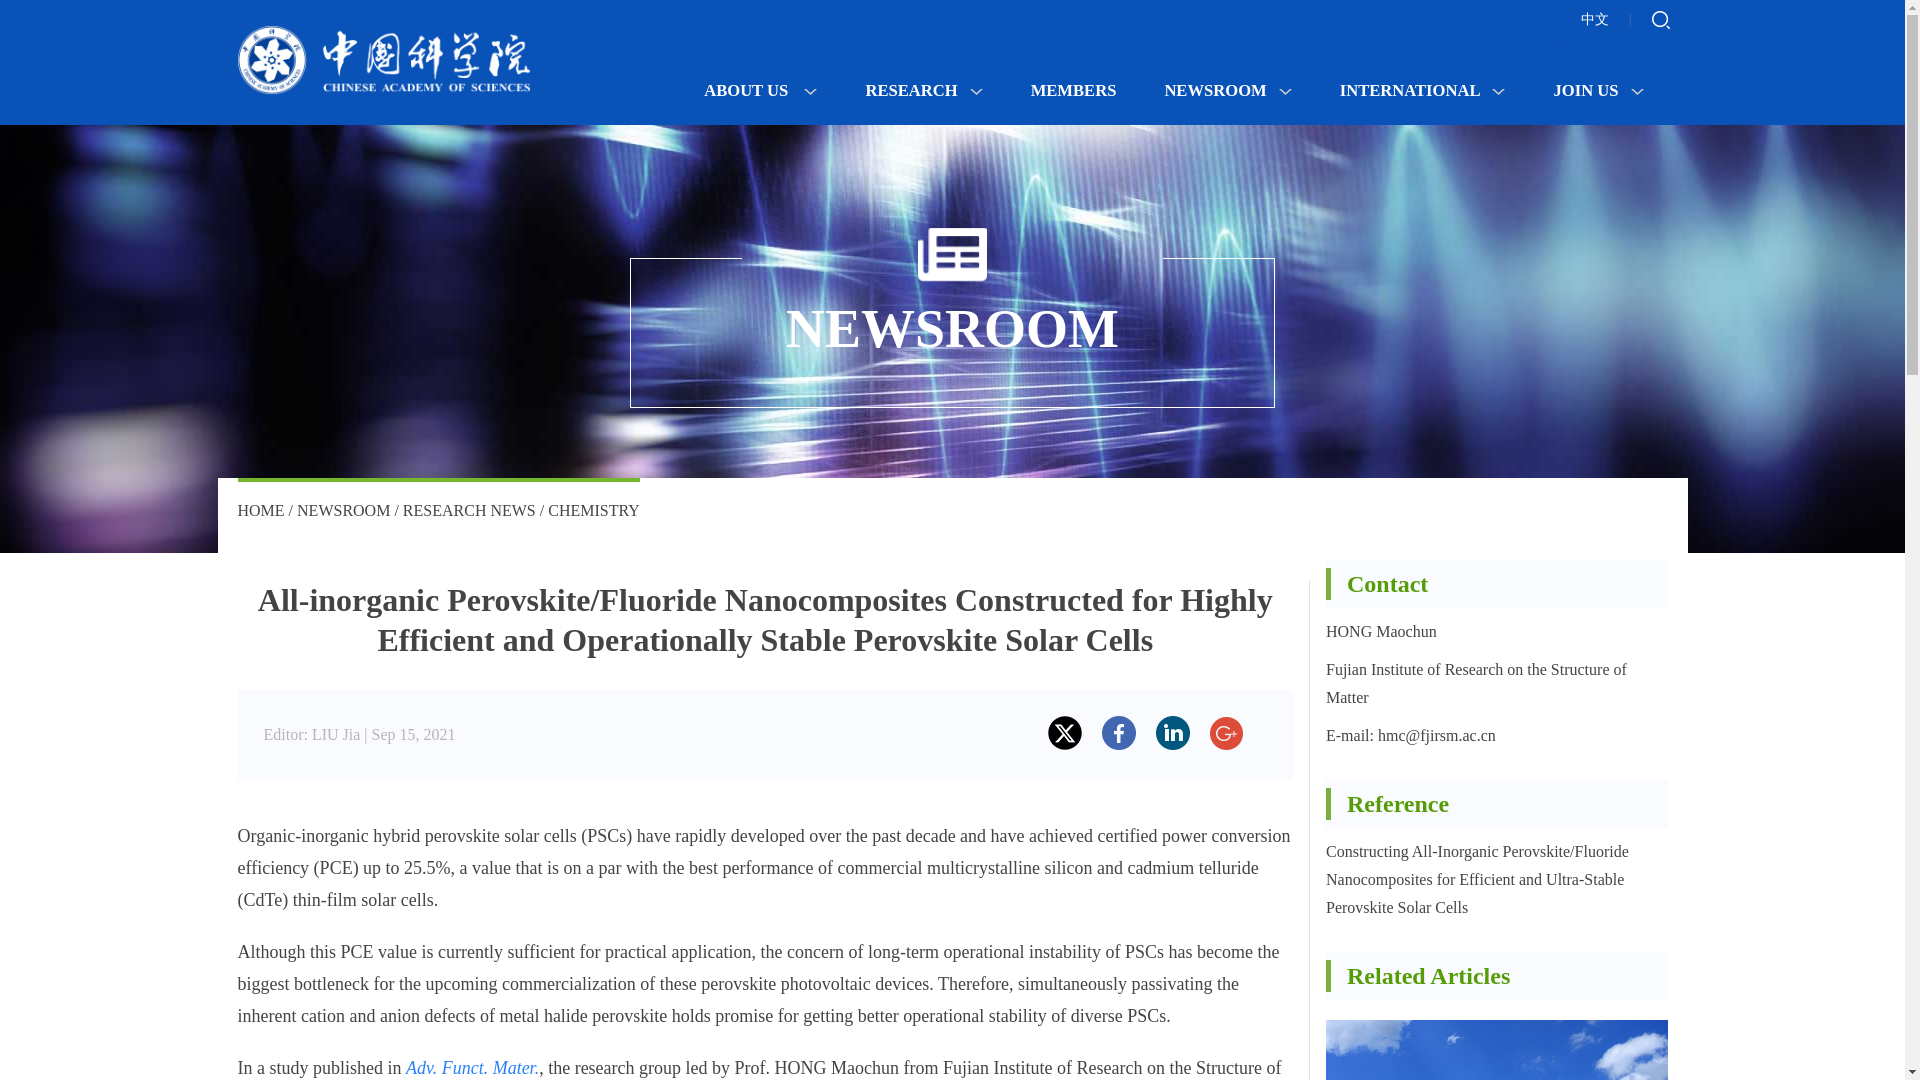 Image resolution: width=1920 pixels, height=1080 pixels. Describe the element at coordinates (261, 510) in the screenshot. I see `Home` at that location.